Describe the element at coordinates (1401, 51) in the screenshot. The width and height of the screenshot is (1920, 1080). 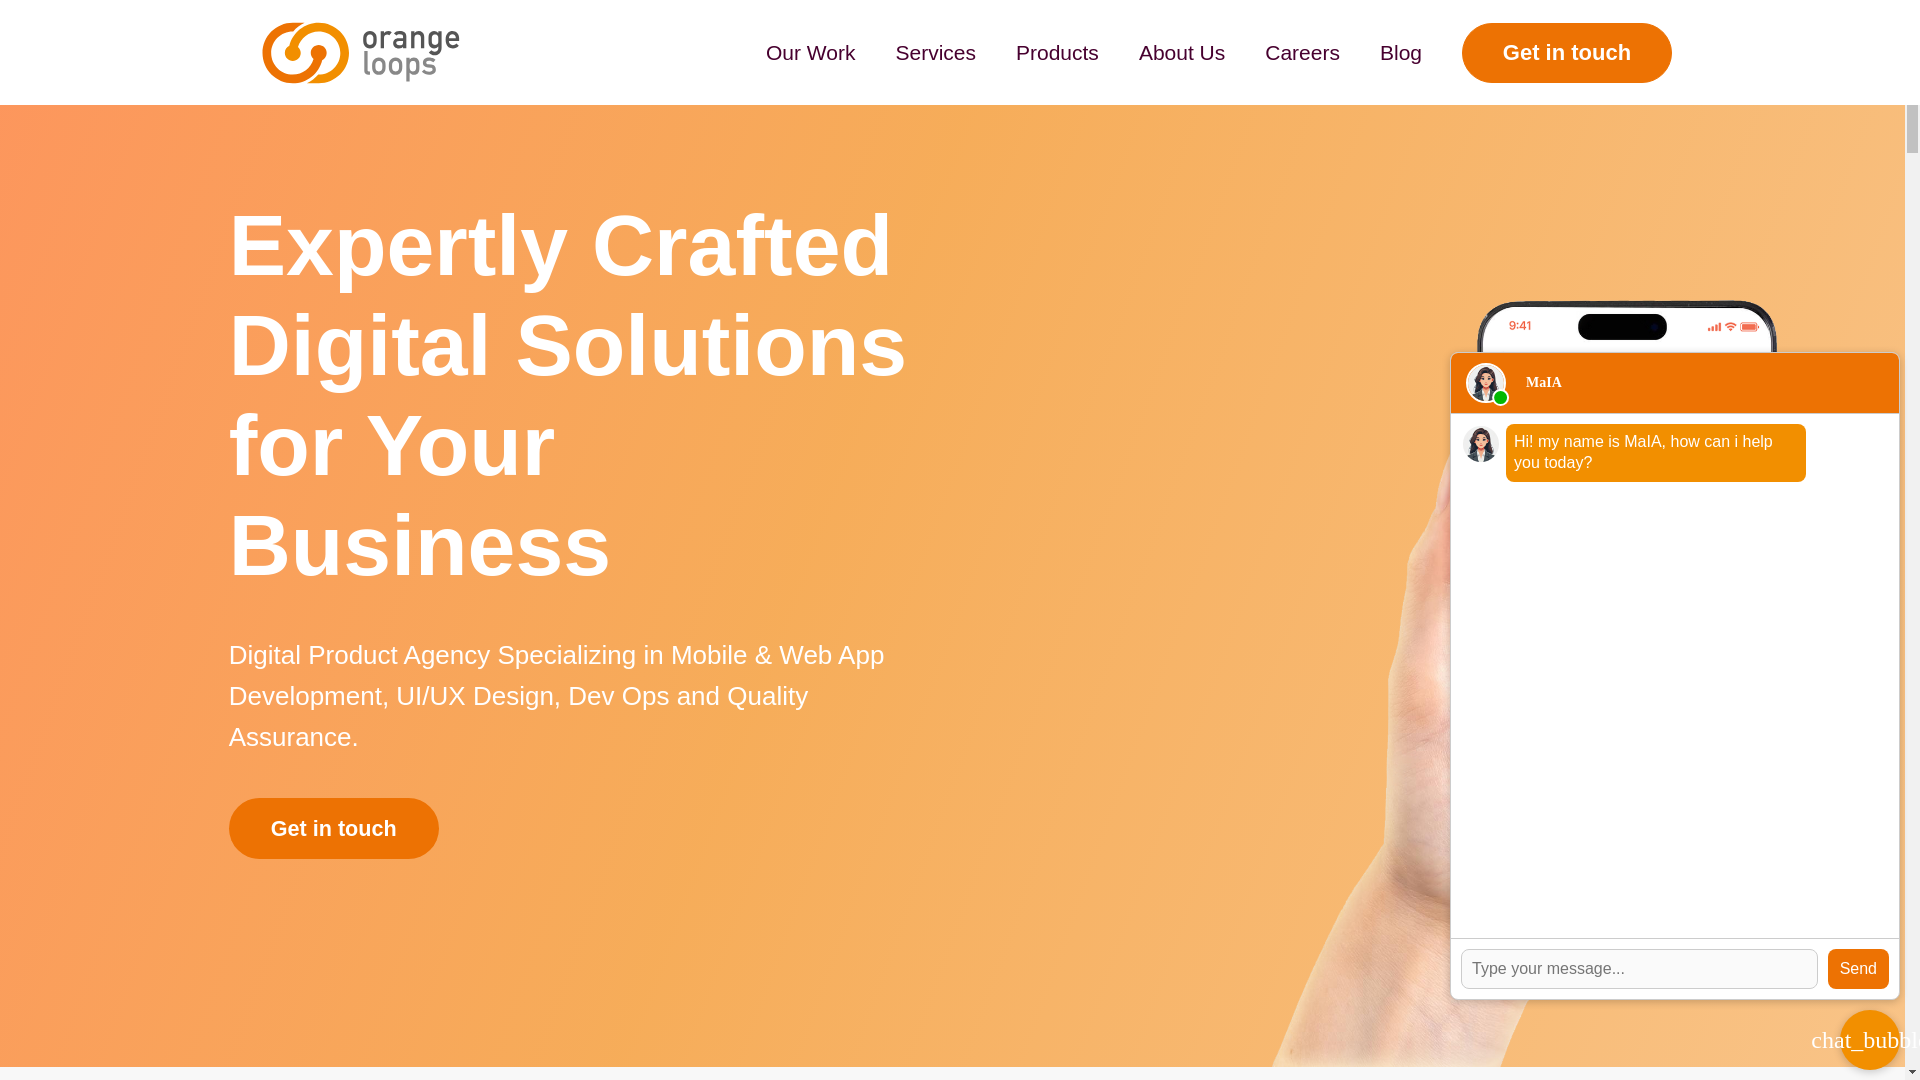
I see `Blog` at that location.